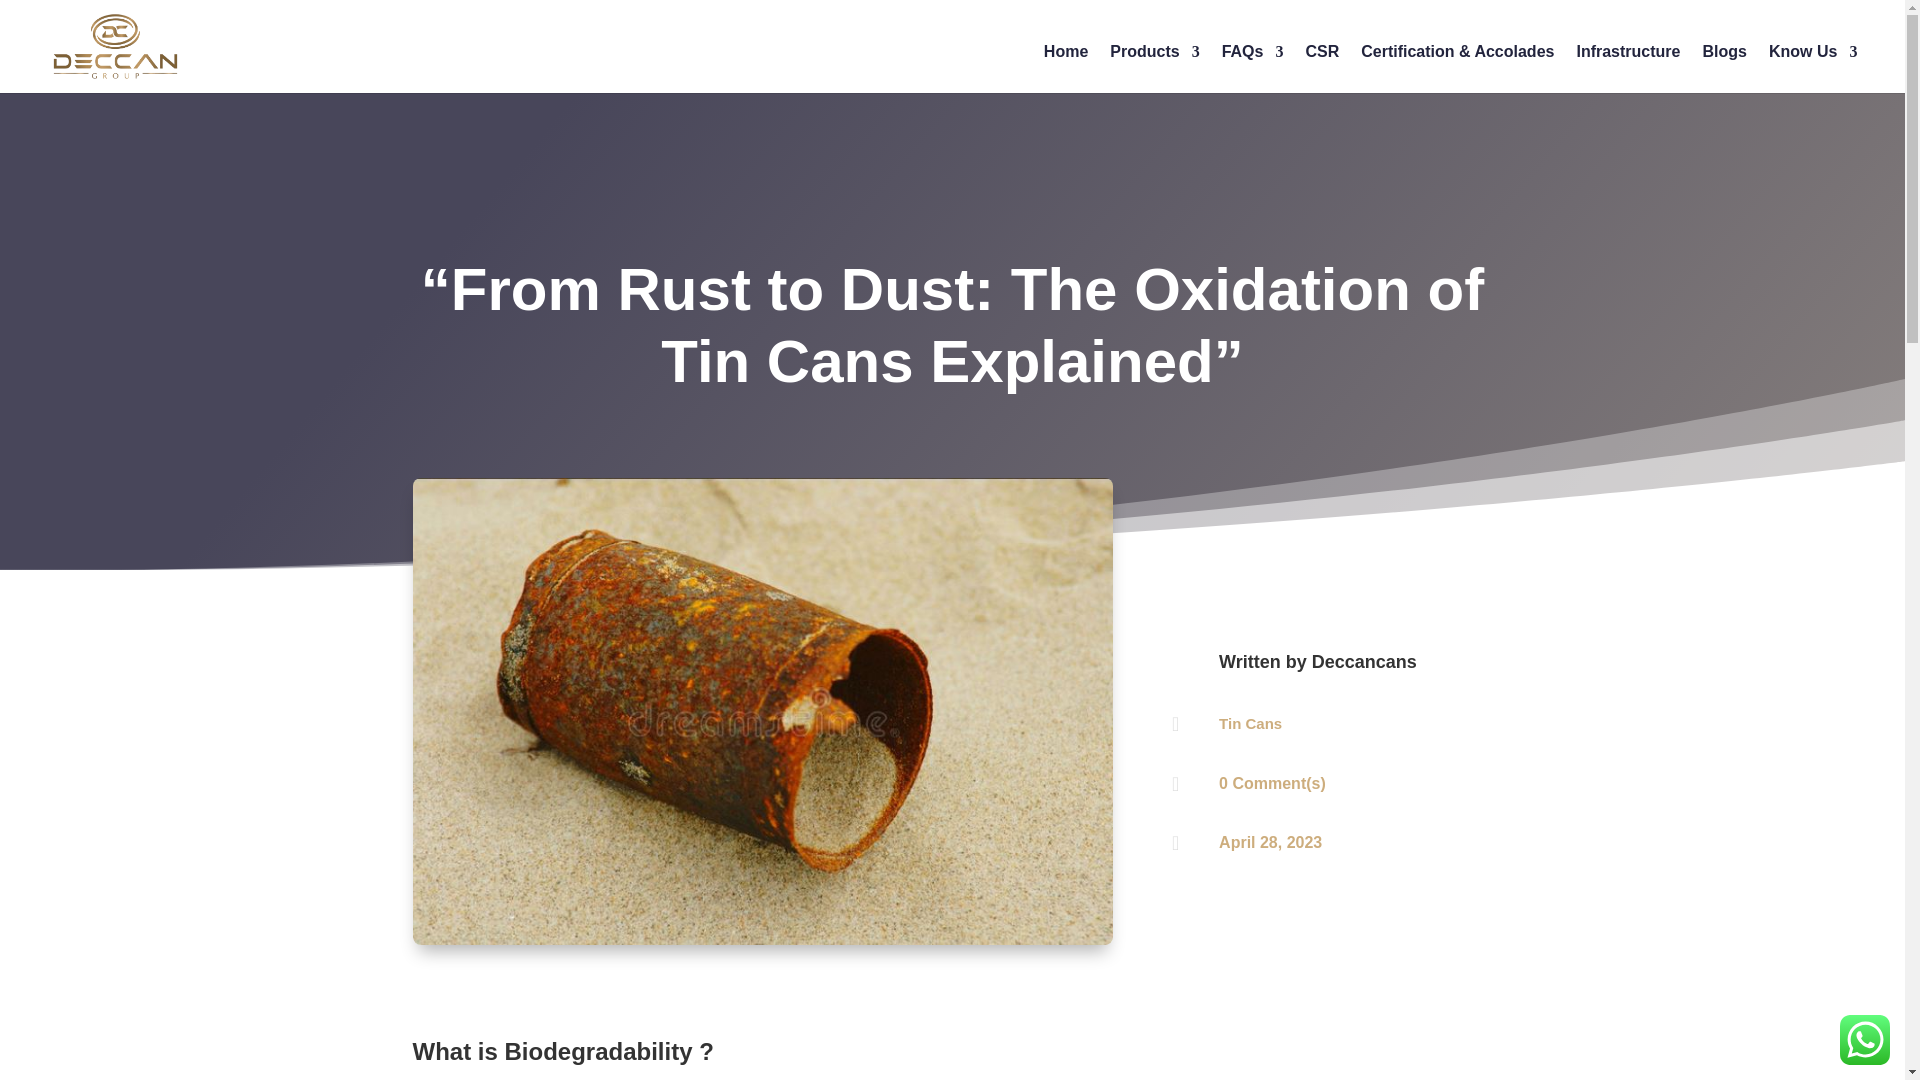 The width and height of the screenshot is (1920, 1080). Describe the element at coordinates (1154, 60) in the screenshot. I see `Products` at that location.